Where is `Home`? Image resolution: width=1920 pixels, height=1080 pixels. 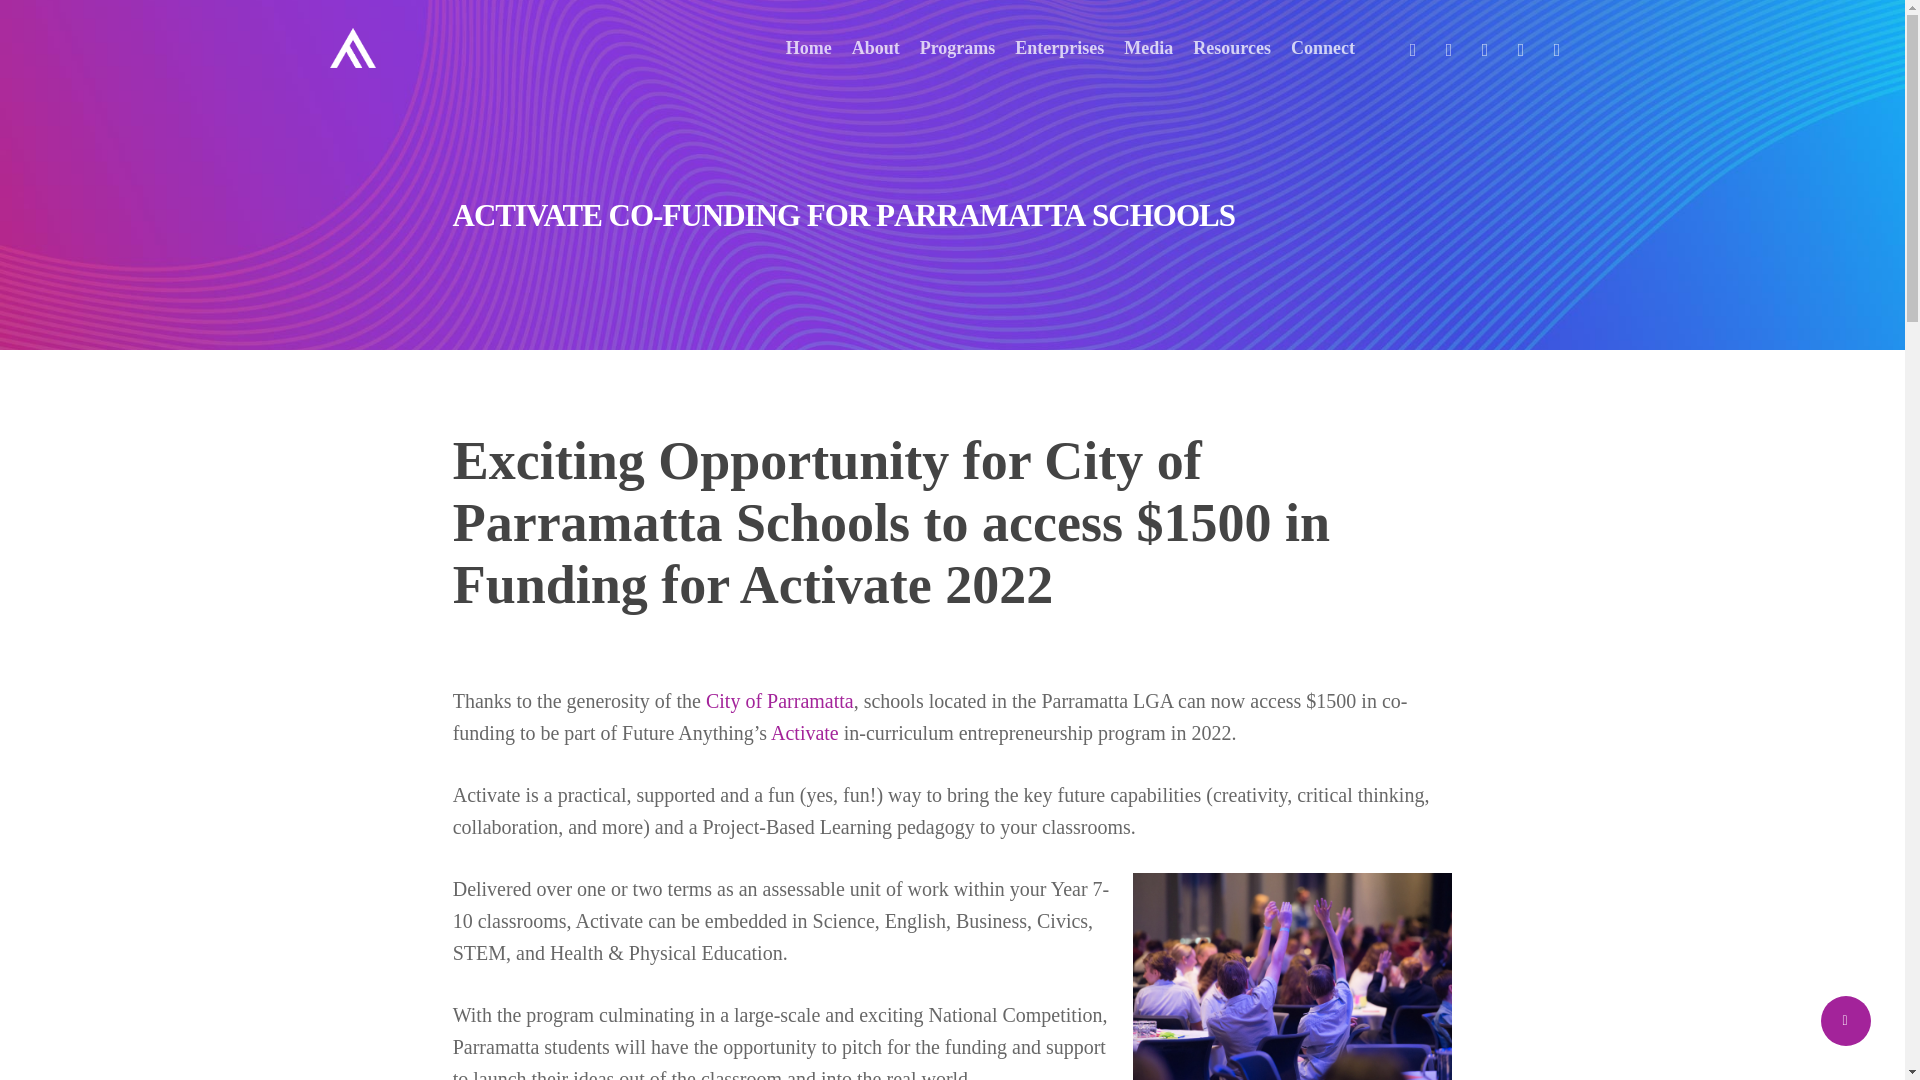 Home is located at coordinates (808, 48).